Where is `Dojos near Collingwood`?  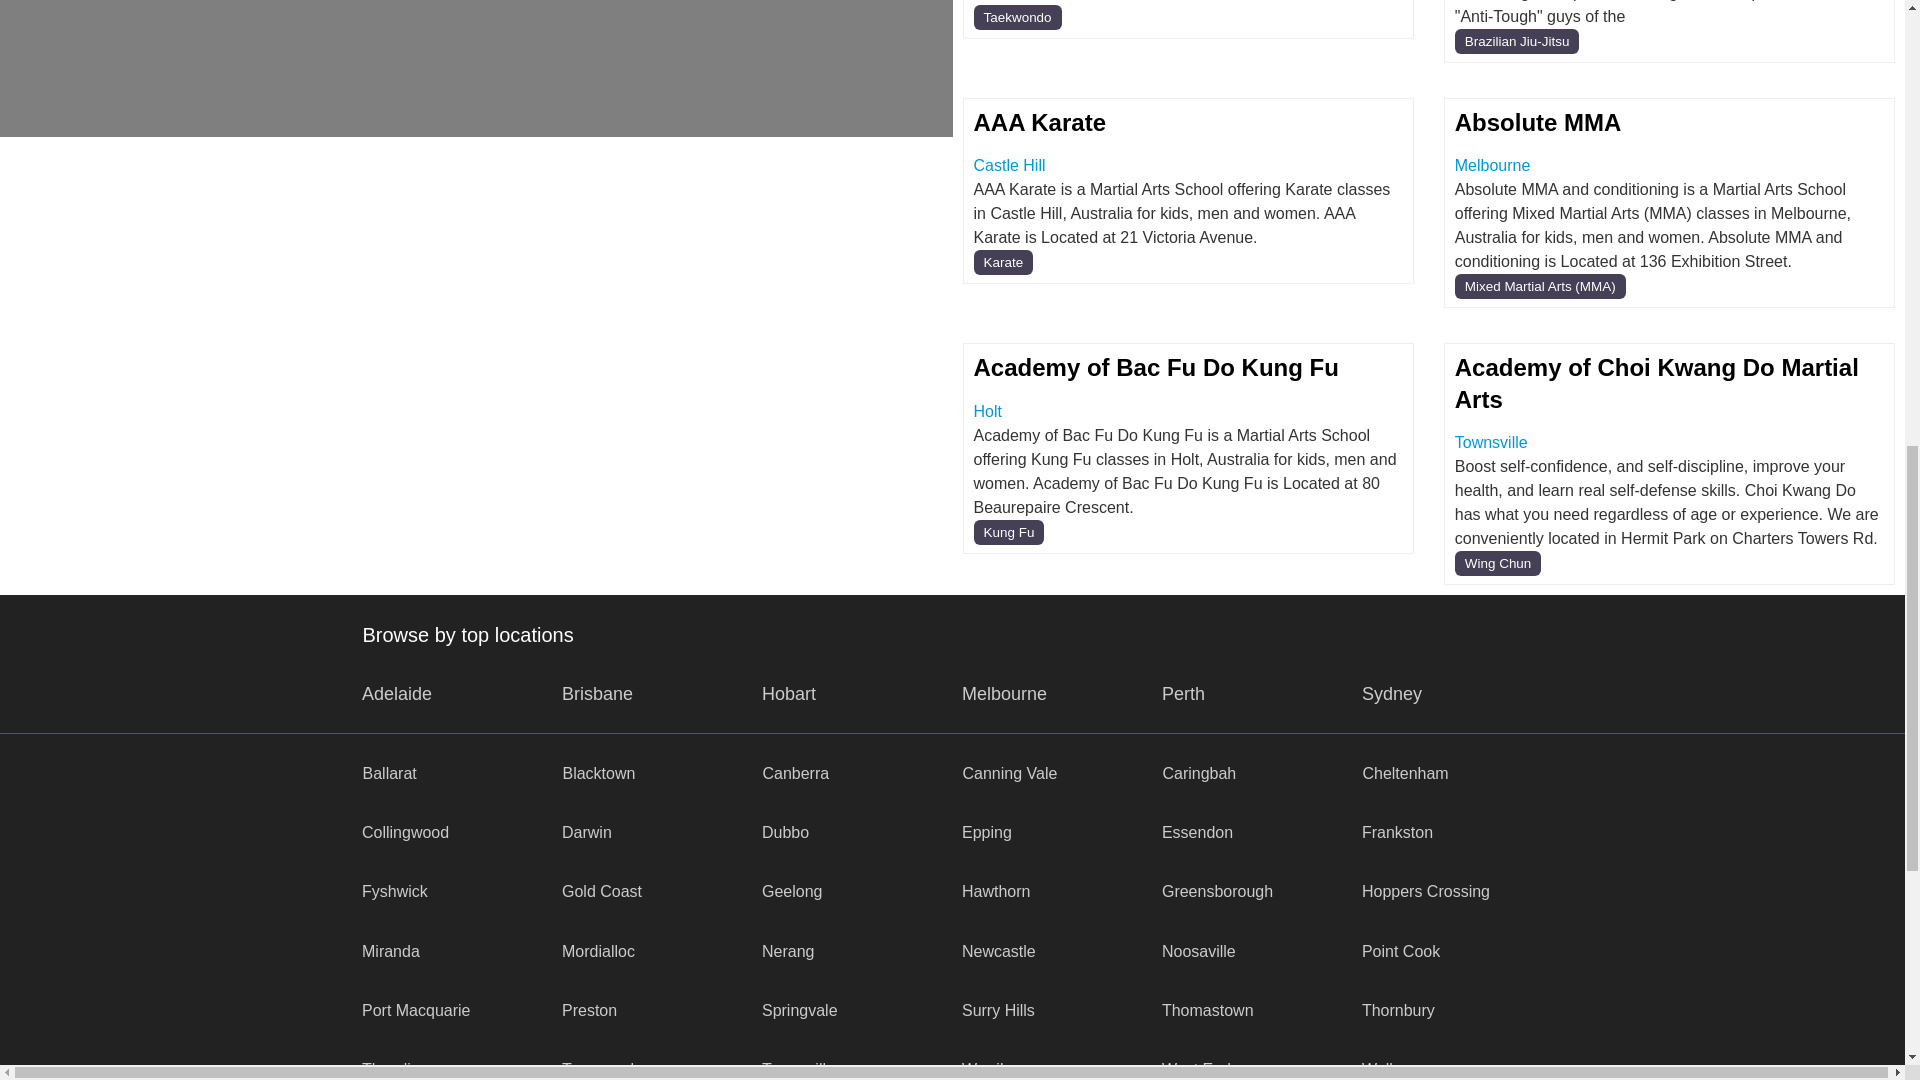 Dojos near Collingwood is located at coordinates (406, 832).